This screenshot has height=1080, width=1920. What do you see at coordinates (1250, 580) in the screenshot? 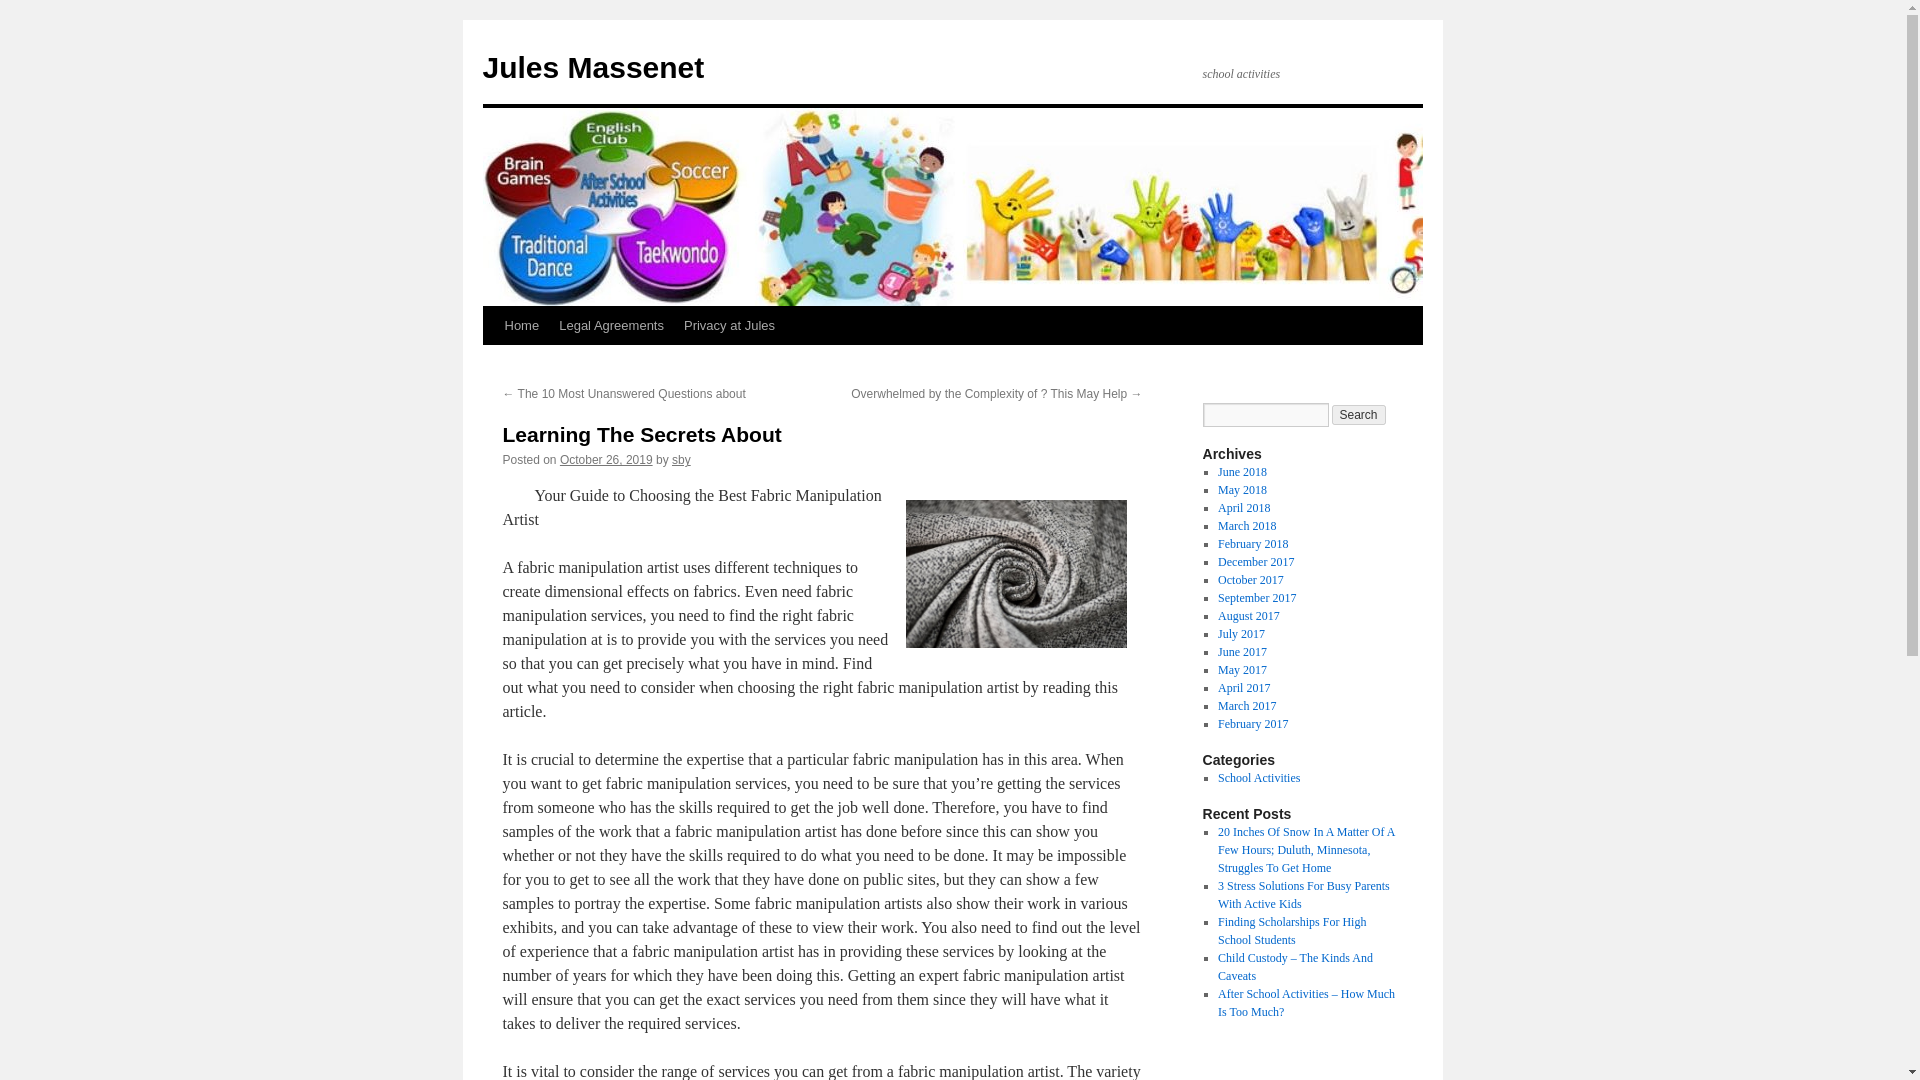
I see `October 2017` at bounding box center [1250, 580].